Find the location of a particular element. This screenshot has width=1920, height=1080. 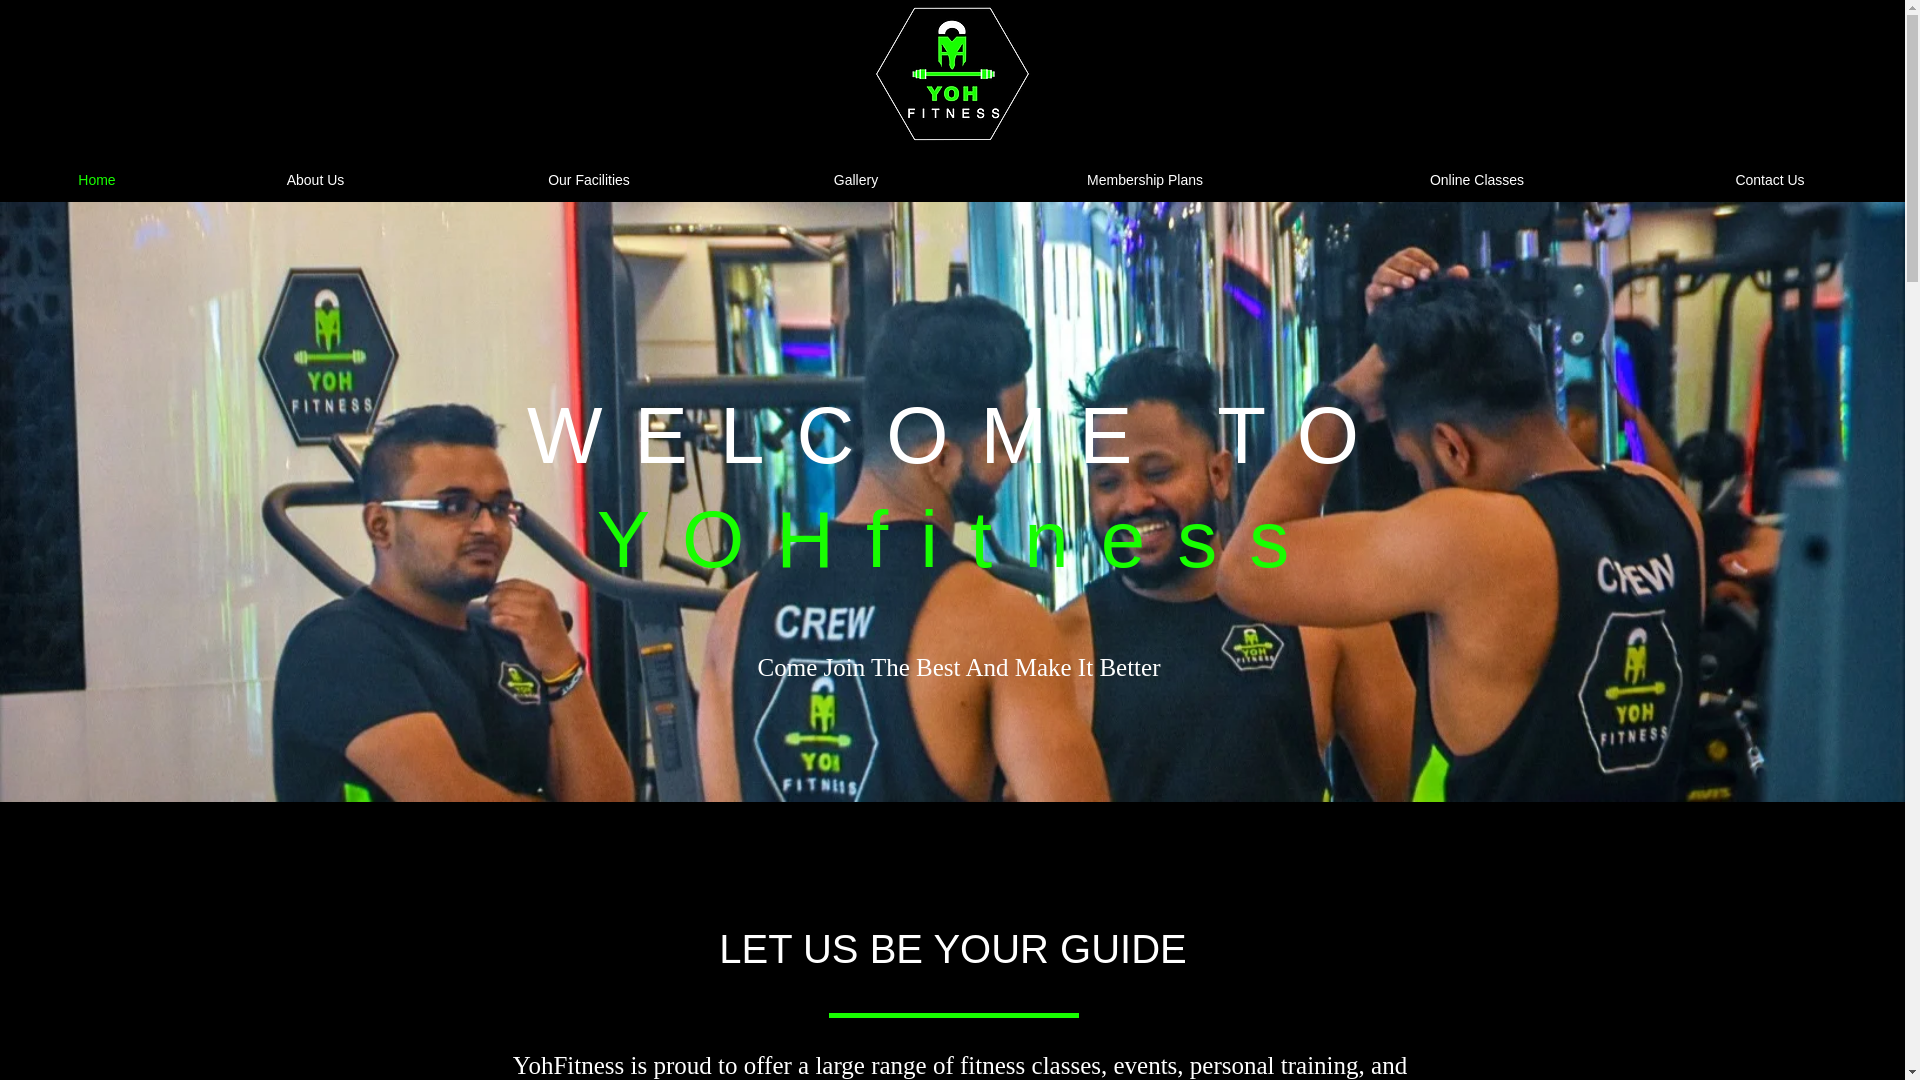

Our Facilities is located at coordinates (589, 180).